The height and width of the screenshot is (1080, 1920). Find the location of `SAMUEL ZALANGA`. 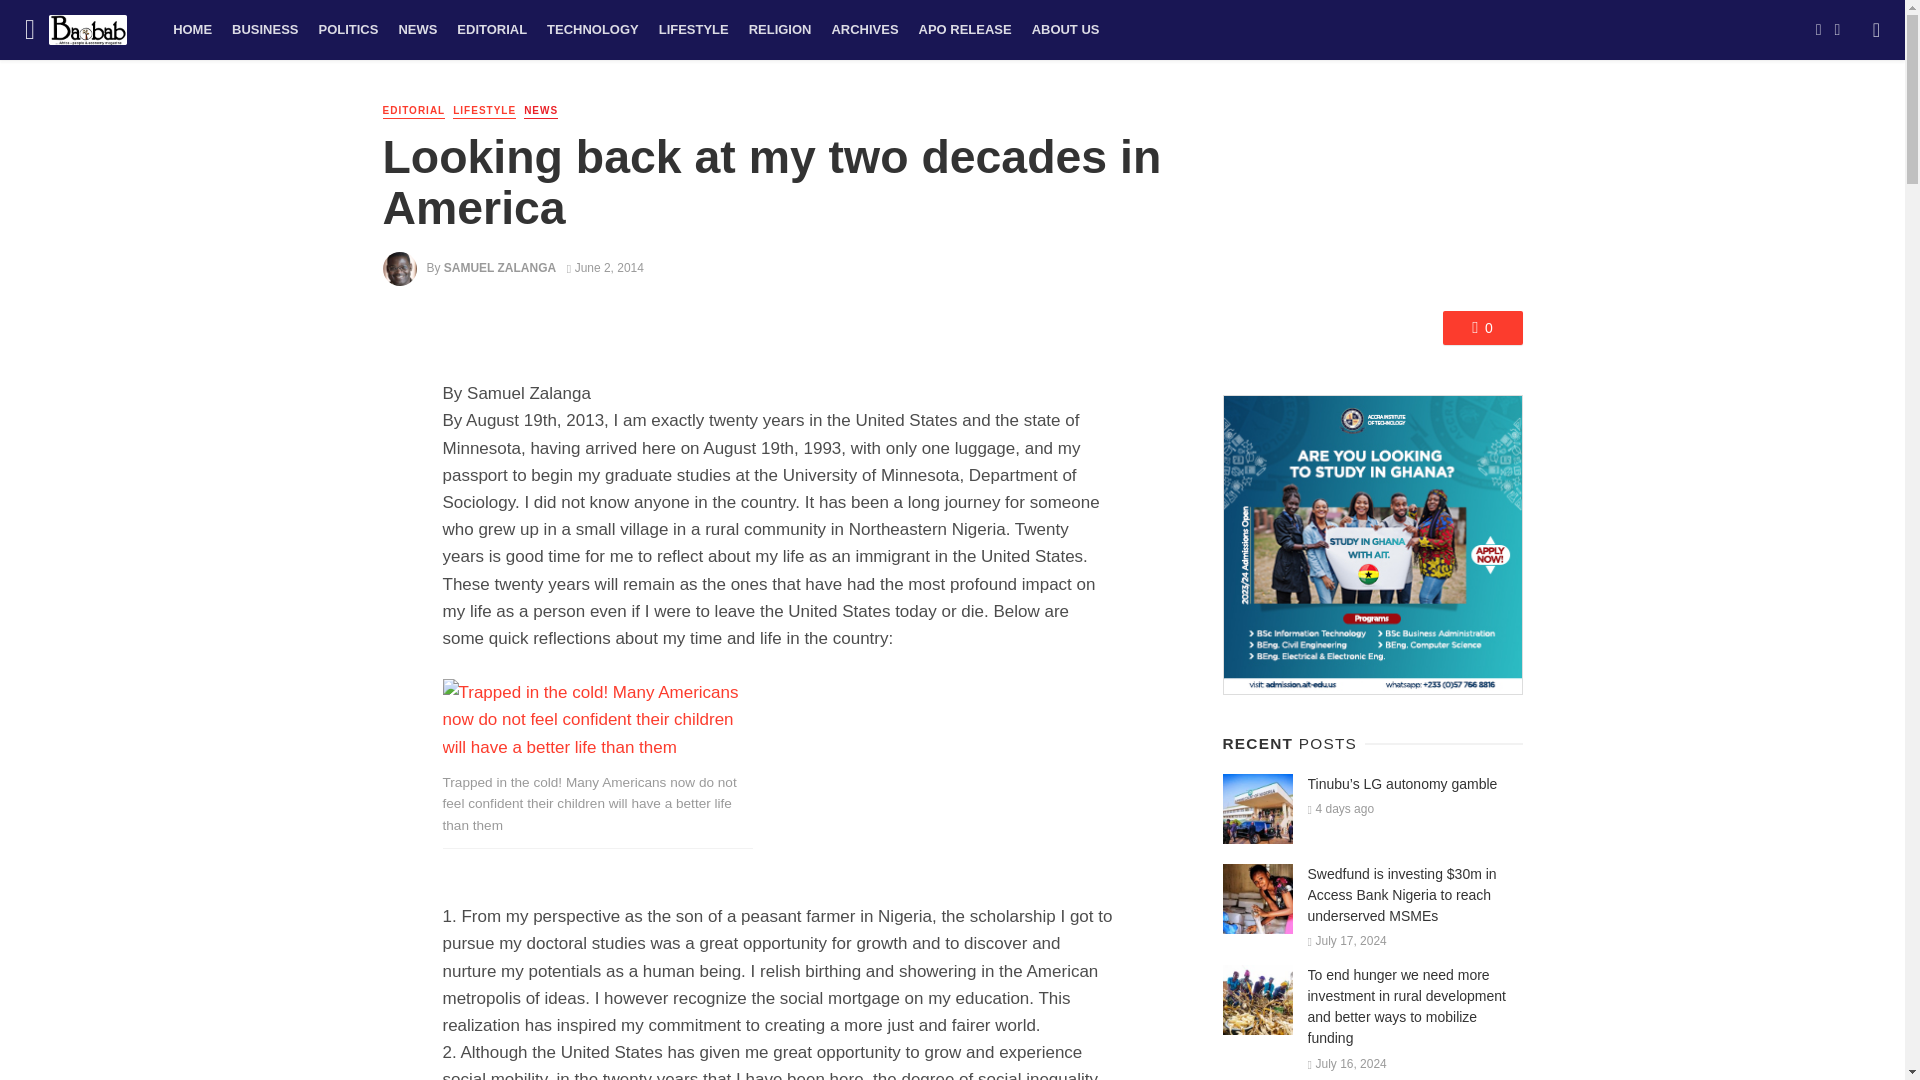

SAMUEL ZALANGA is located at coordinates (500, 268).